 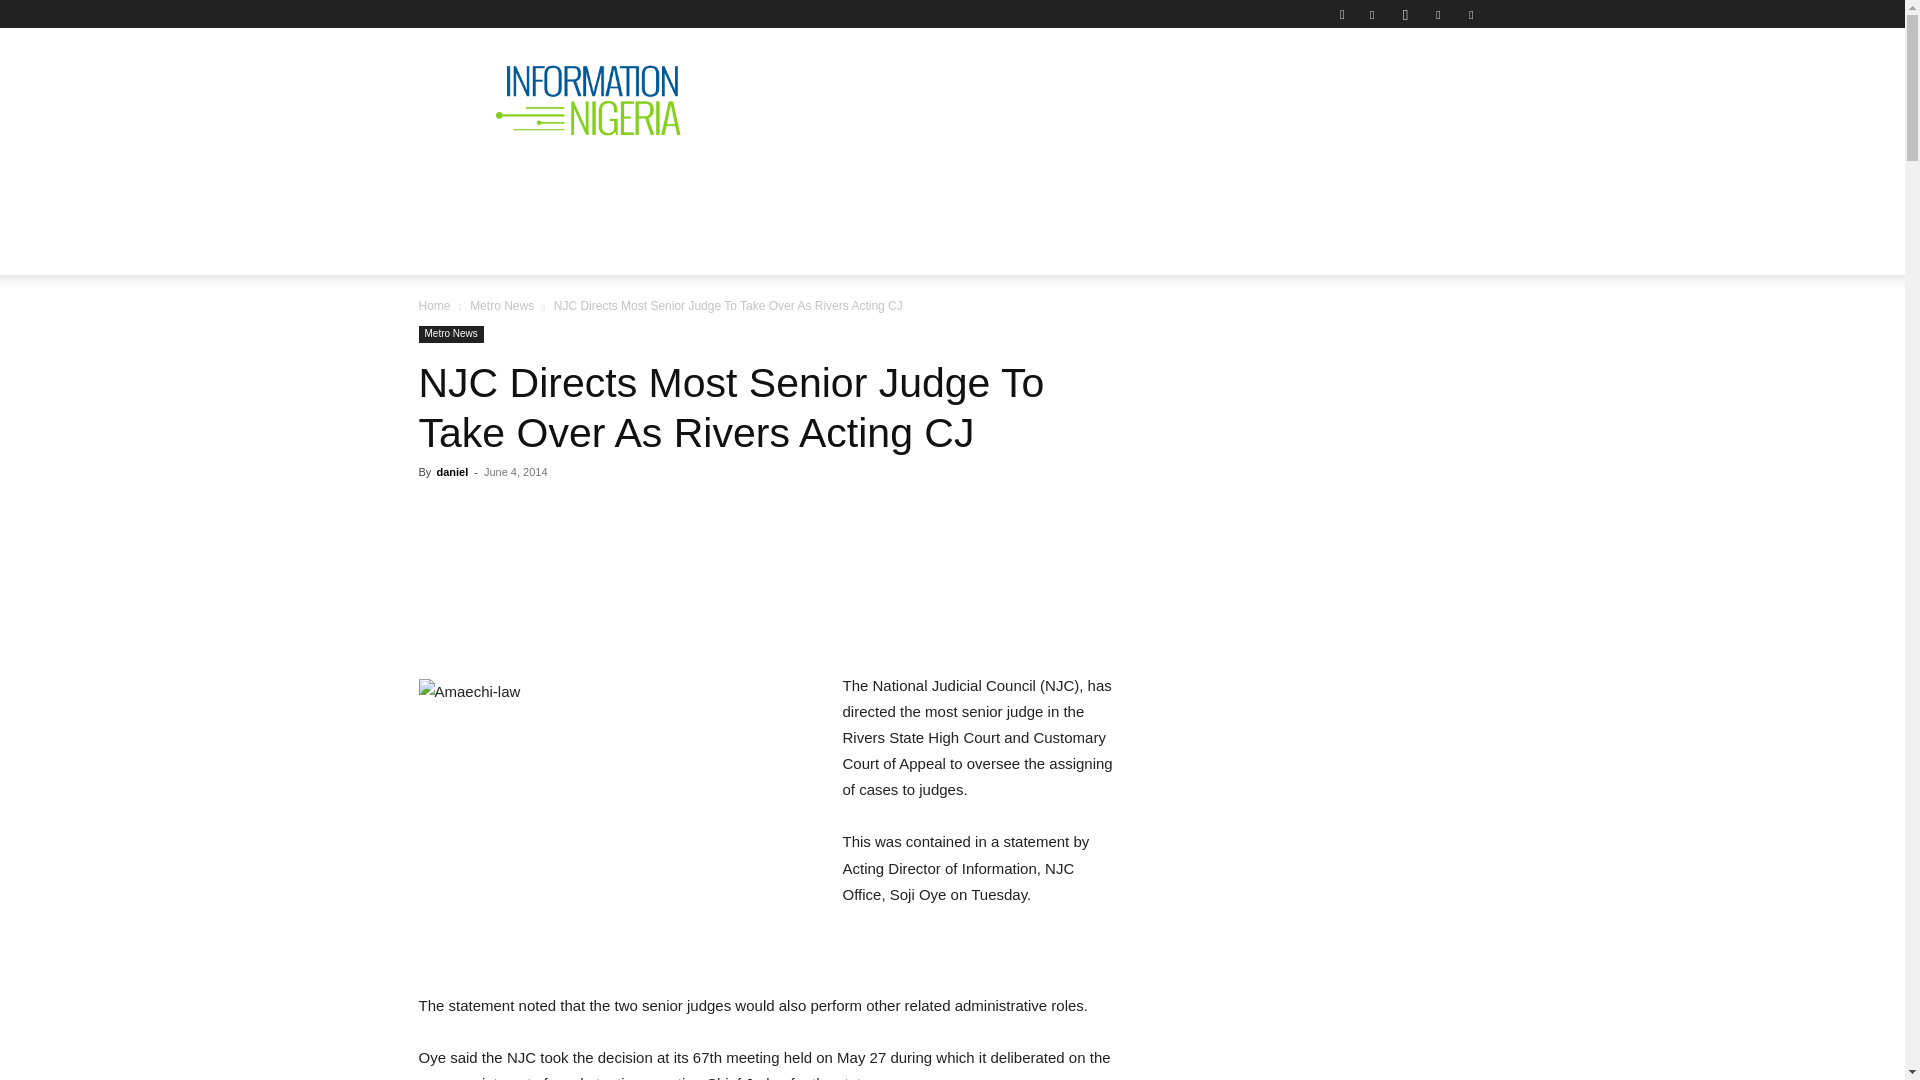 I want to click on Instagram, so click(x=1405, y=14).